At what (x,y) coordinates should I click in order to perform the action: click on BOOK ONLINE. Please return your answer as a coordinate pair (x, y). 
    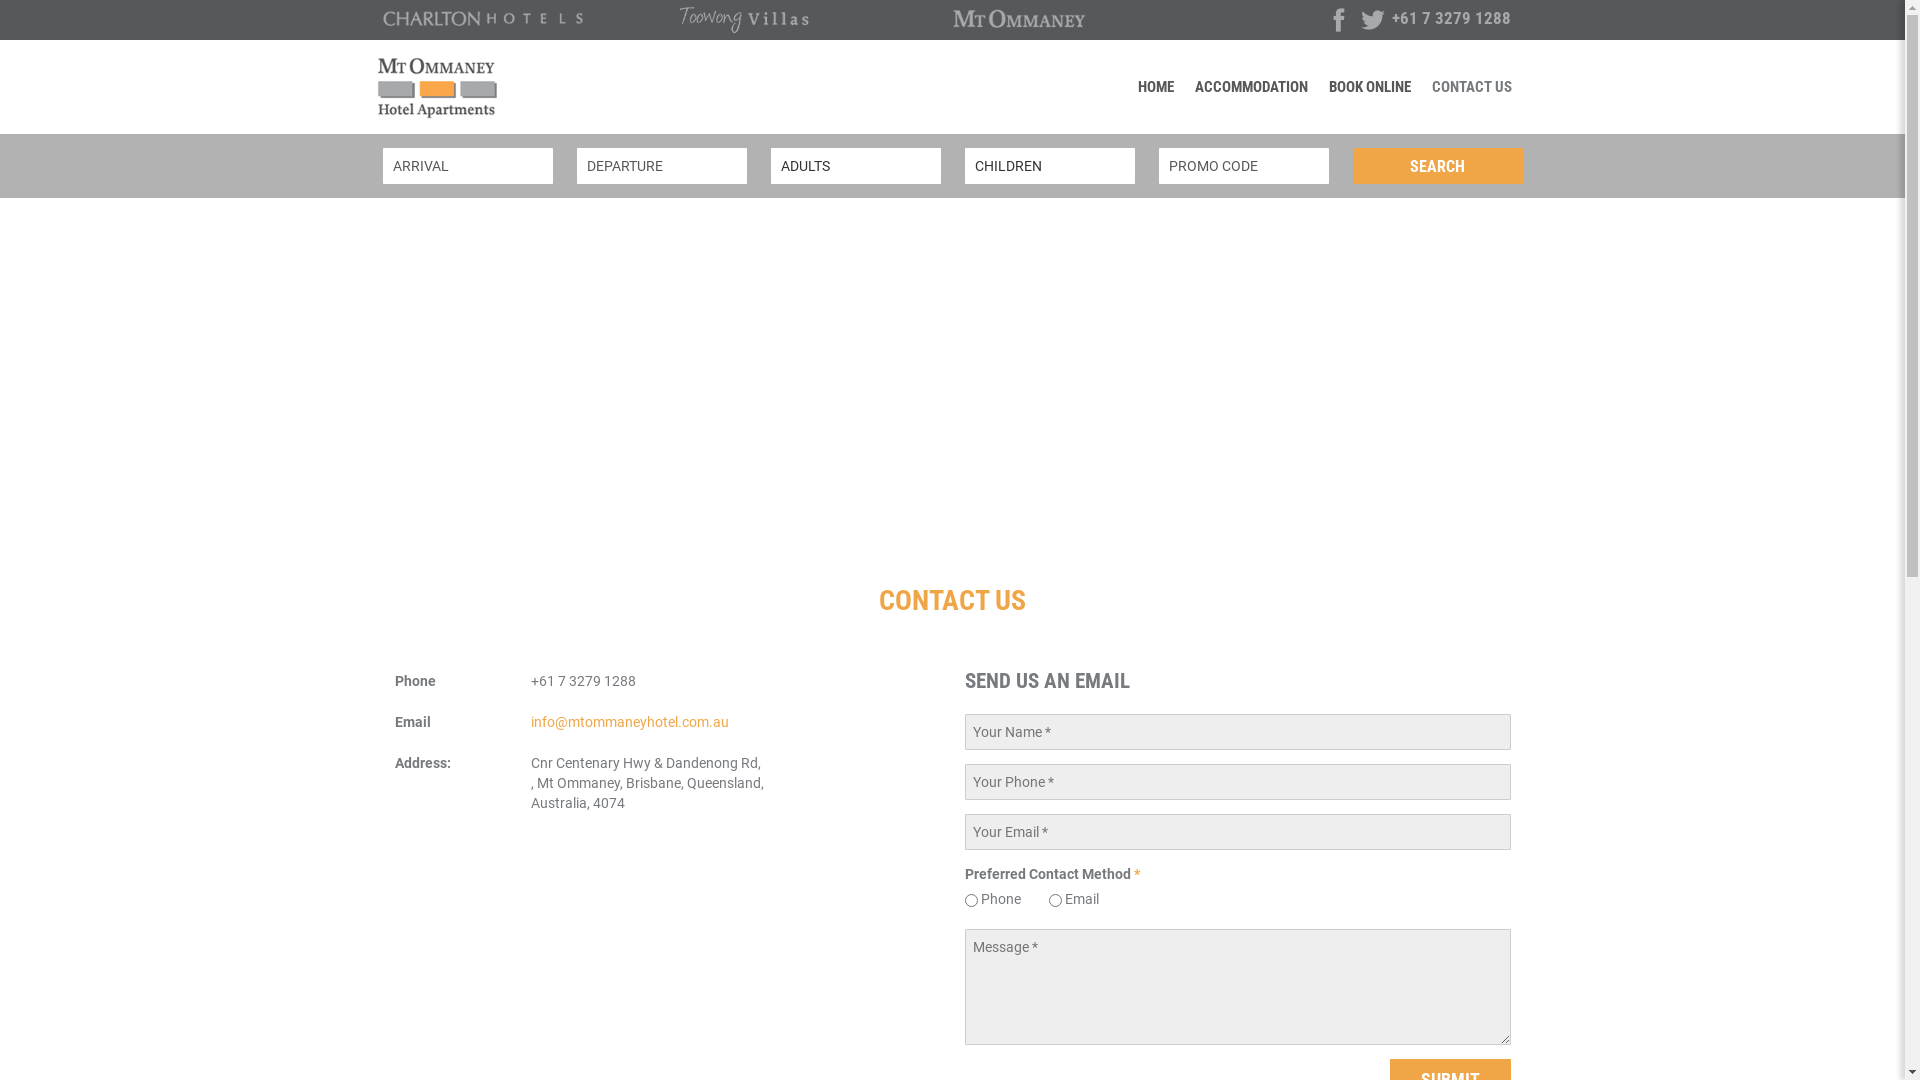
    Looking at the image, I should click on (1370, 86).